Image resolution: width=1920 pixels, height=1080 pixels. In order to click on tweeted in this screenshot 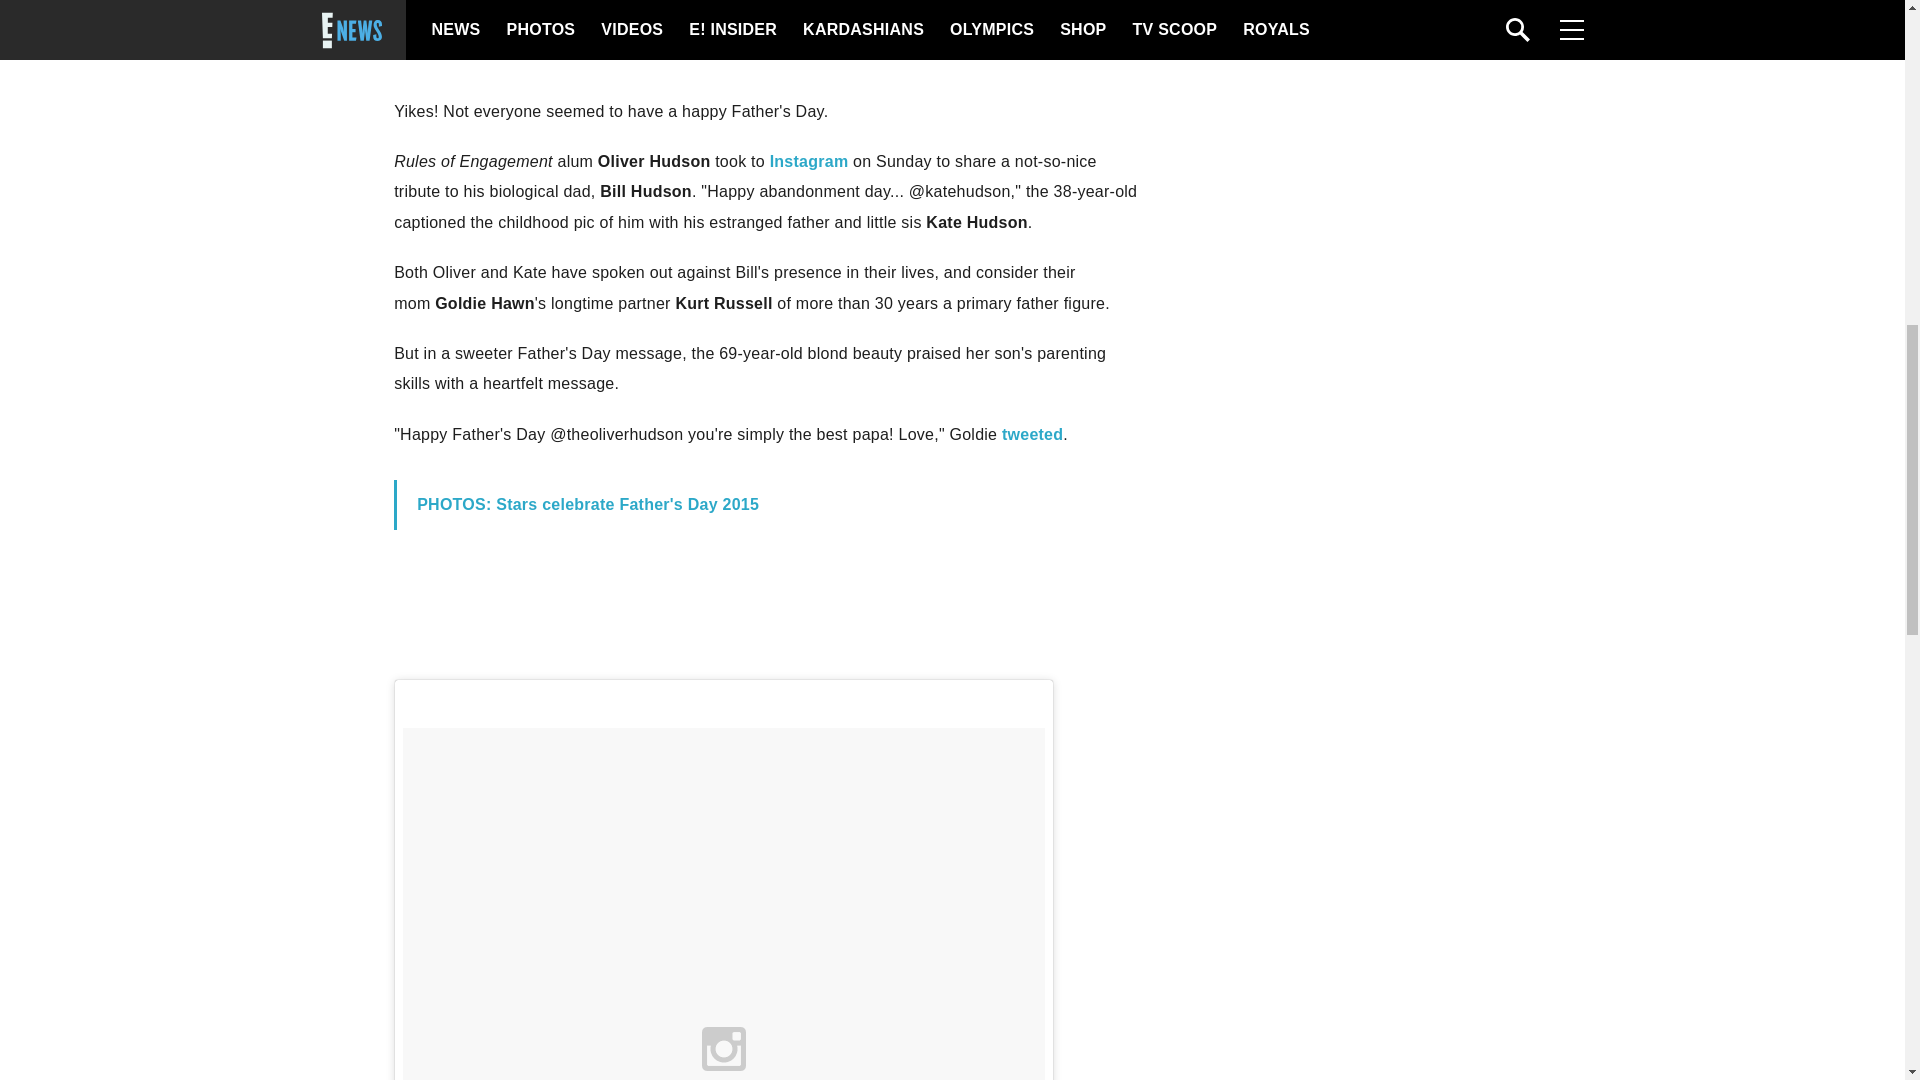, I will do `click(1032, 434)`.